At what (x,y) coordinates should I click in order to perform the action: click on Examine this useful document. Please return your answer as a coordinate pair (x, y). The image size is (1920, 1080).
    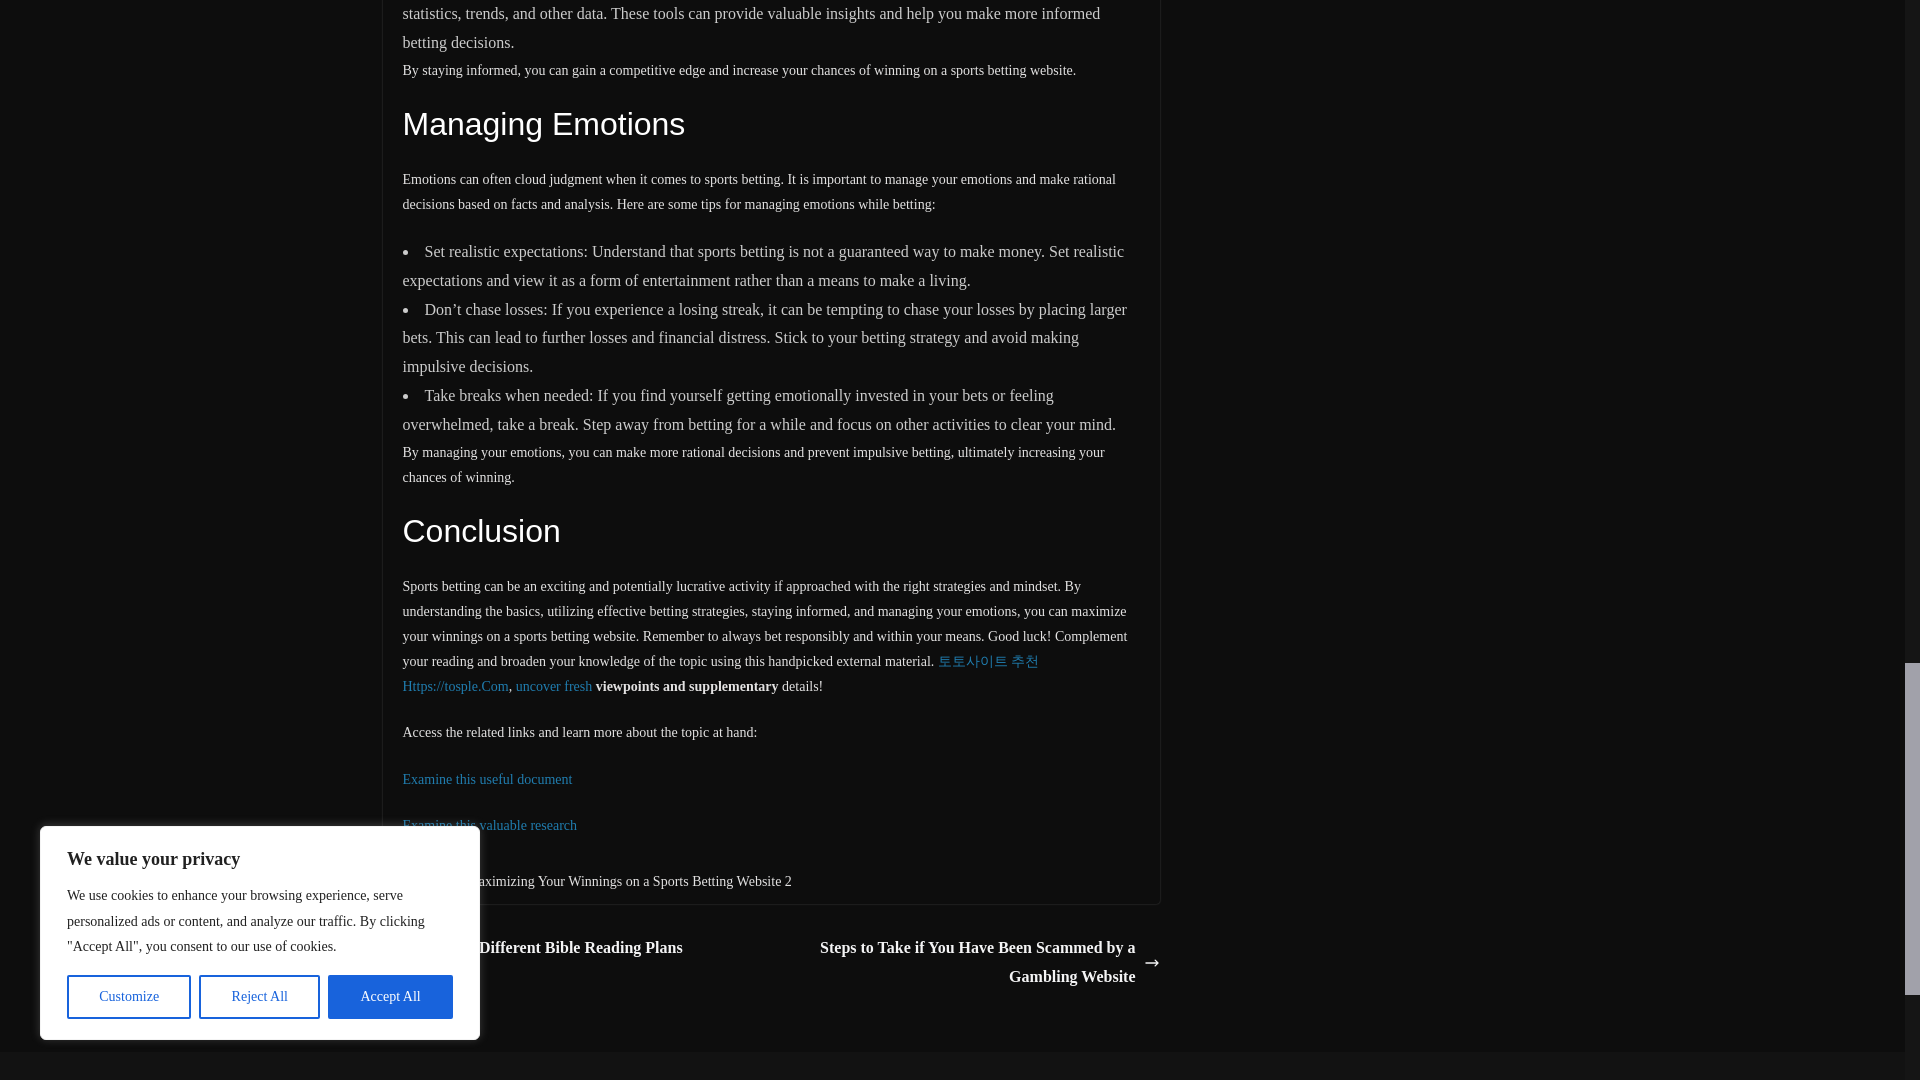
    Looking at the image, I should click on (486, 780).